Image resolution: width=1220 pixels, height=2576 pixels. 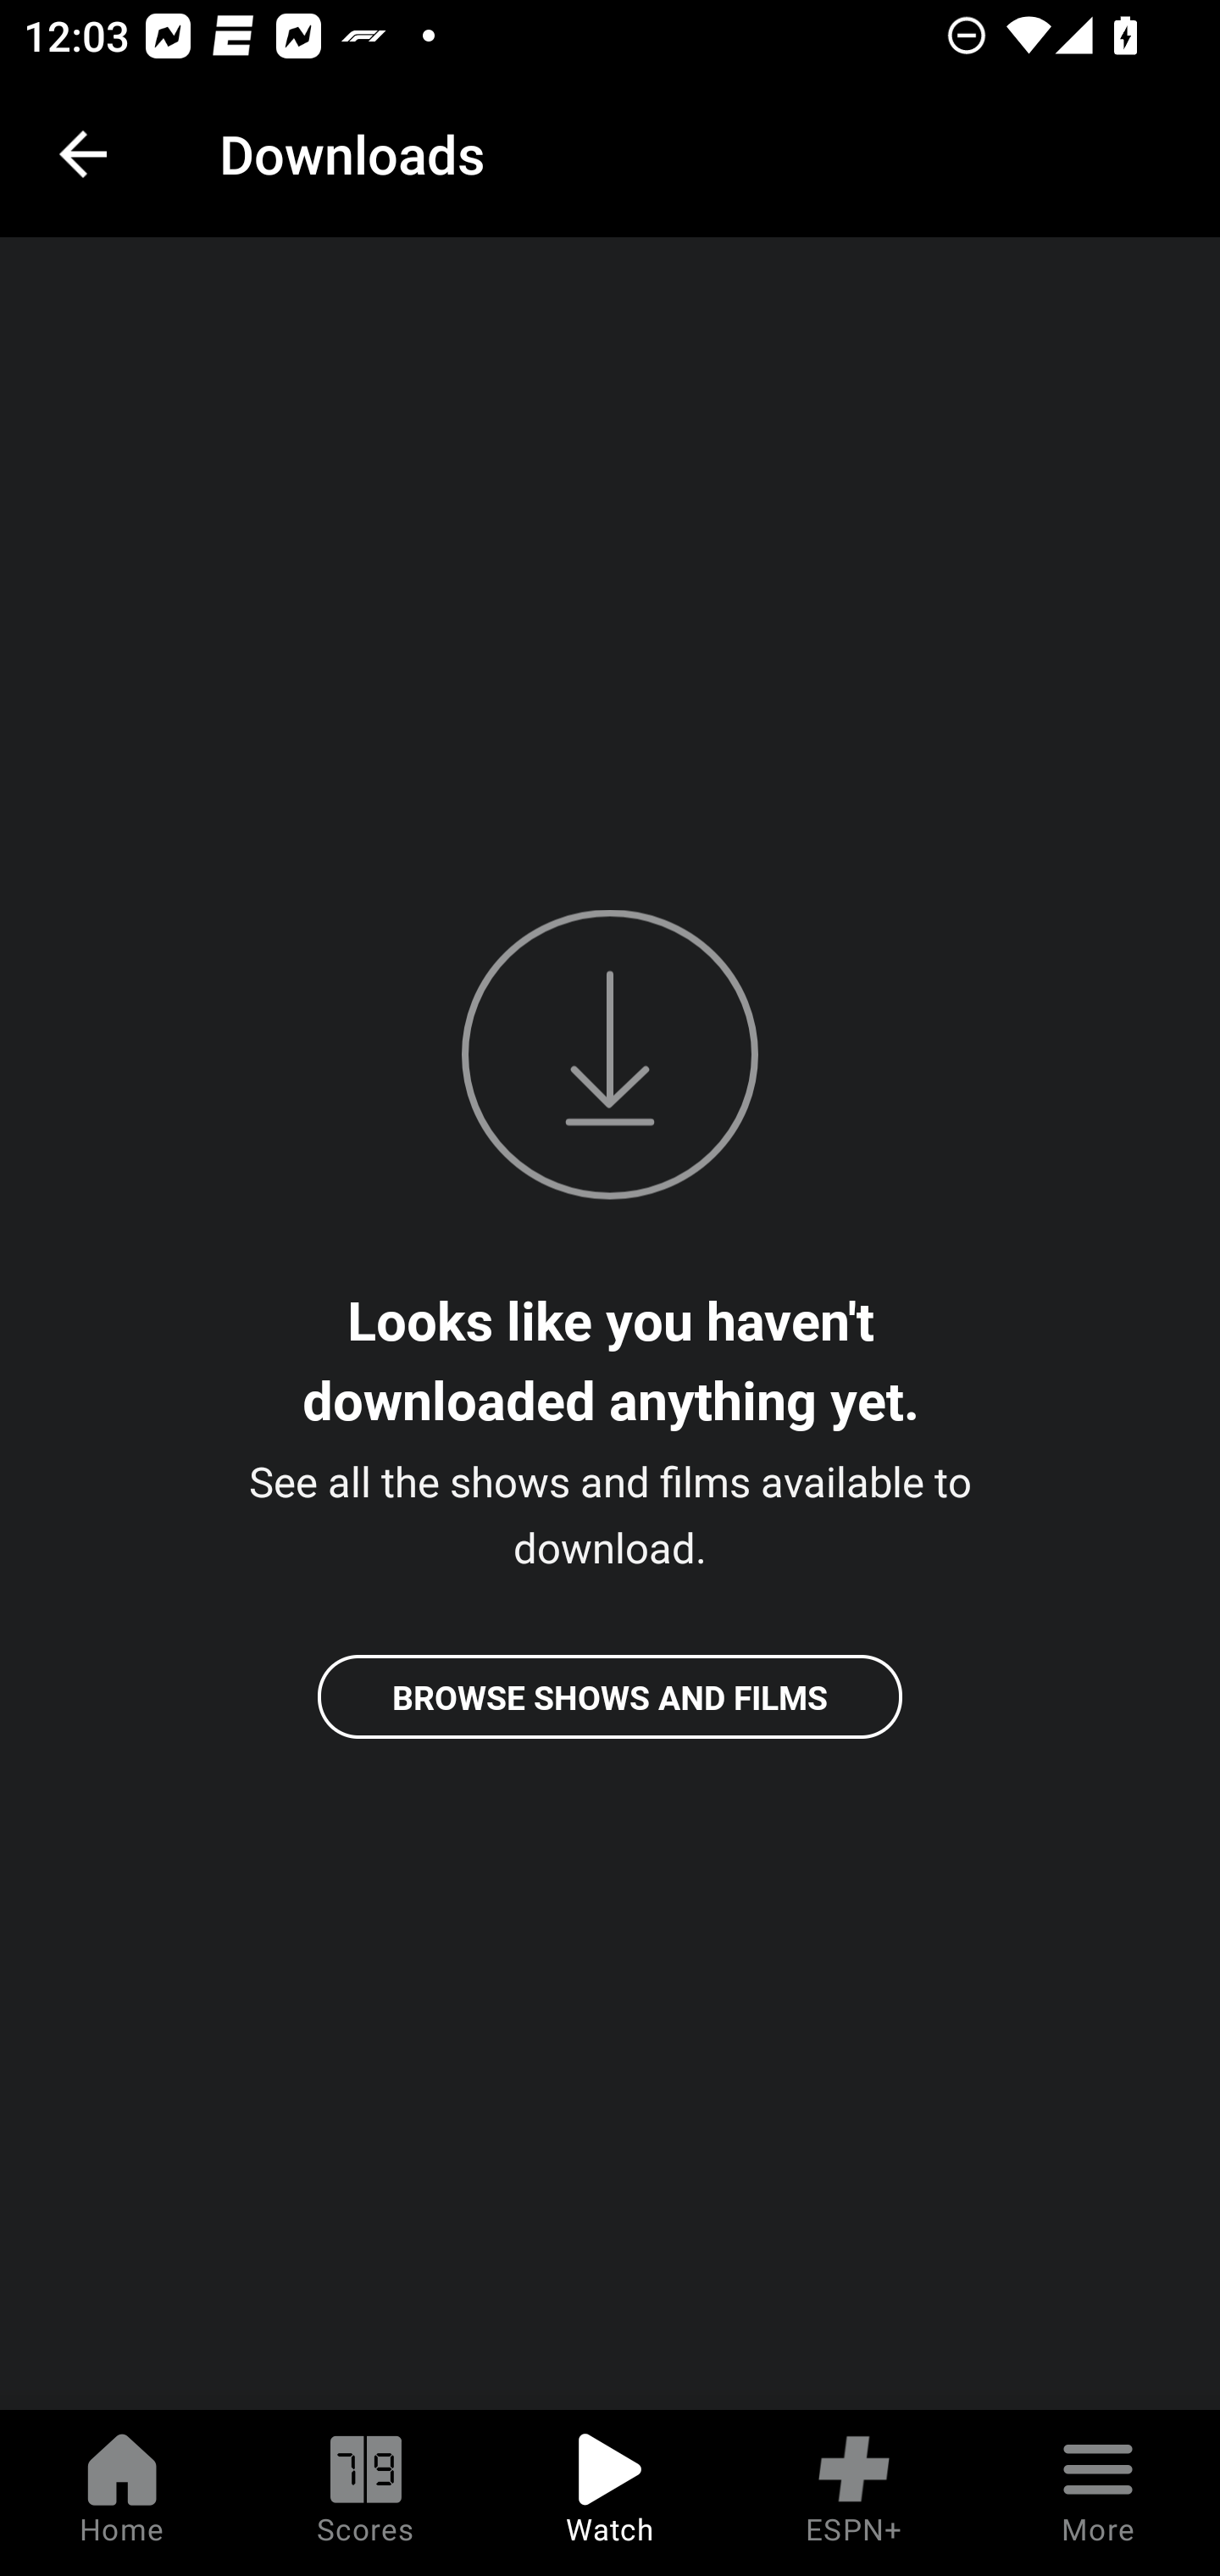 I want to click on Scores, so click(x=366, y=2493).